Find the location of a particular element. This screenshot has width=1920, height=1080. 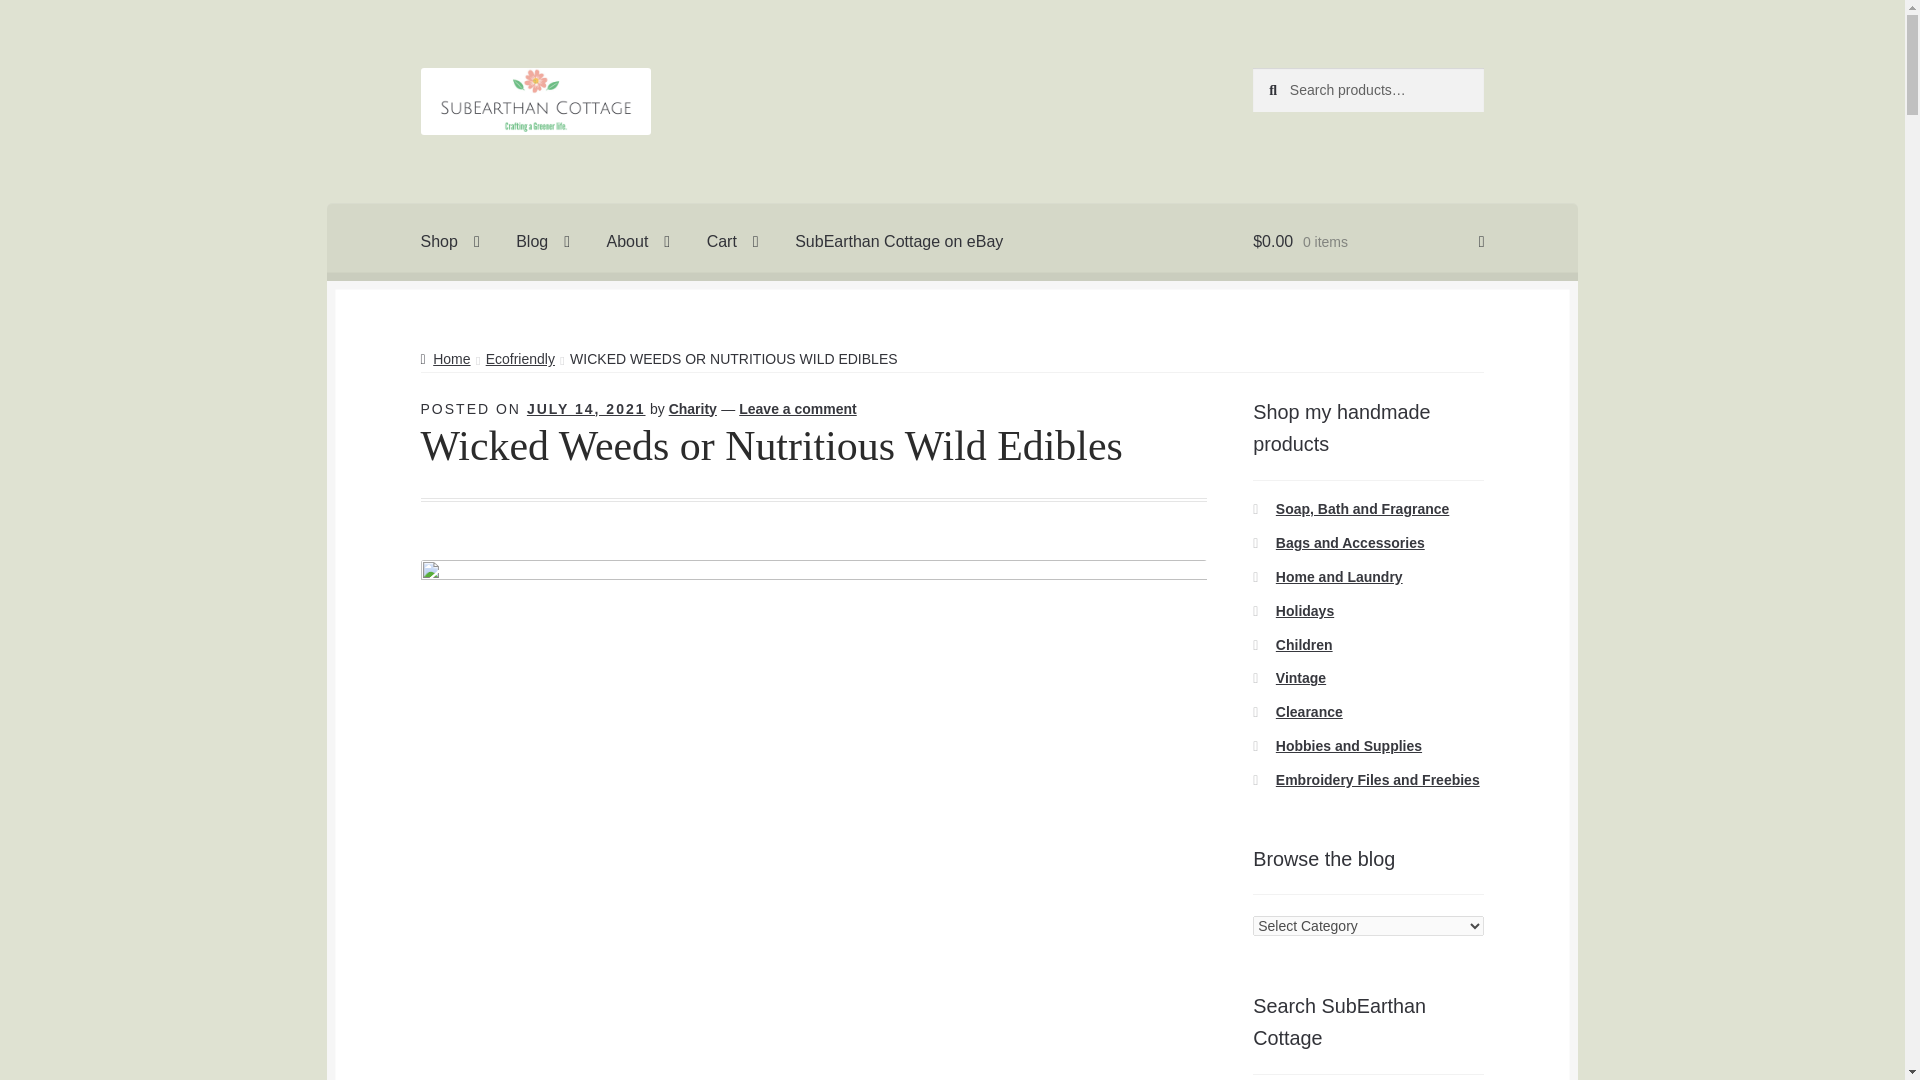

SubEarthan Cottage on eBay is located at coordinates (899, 242).